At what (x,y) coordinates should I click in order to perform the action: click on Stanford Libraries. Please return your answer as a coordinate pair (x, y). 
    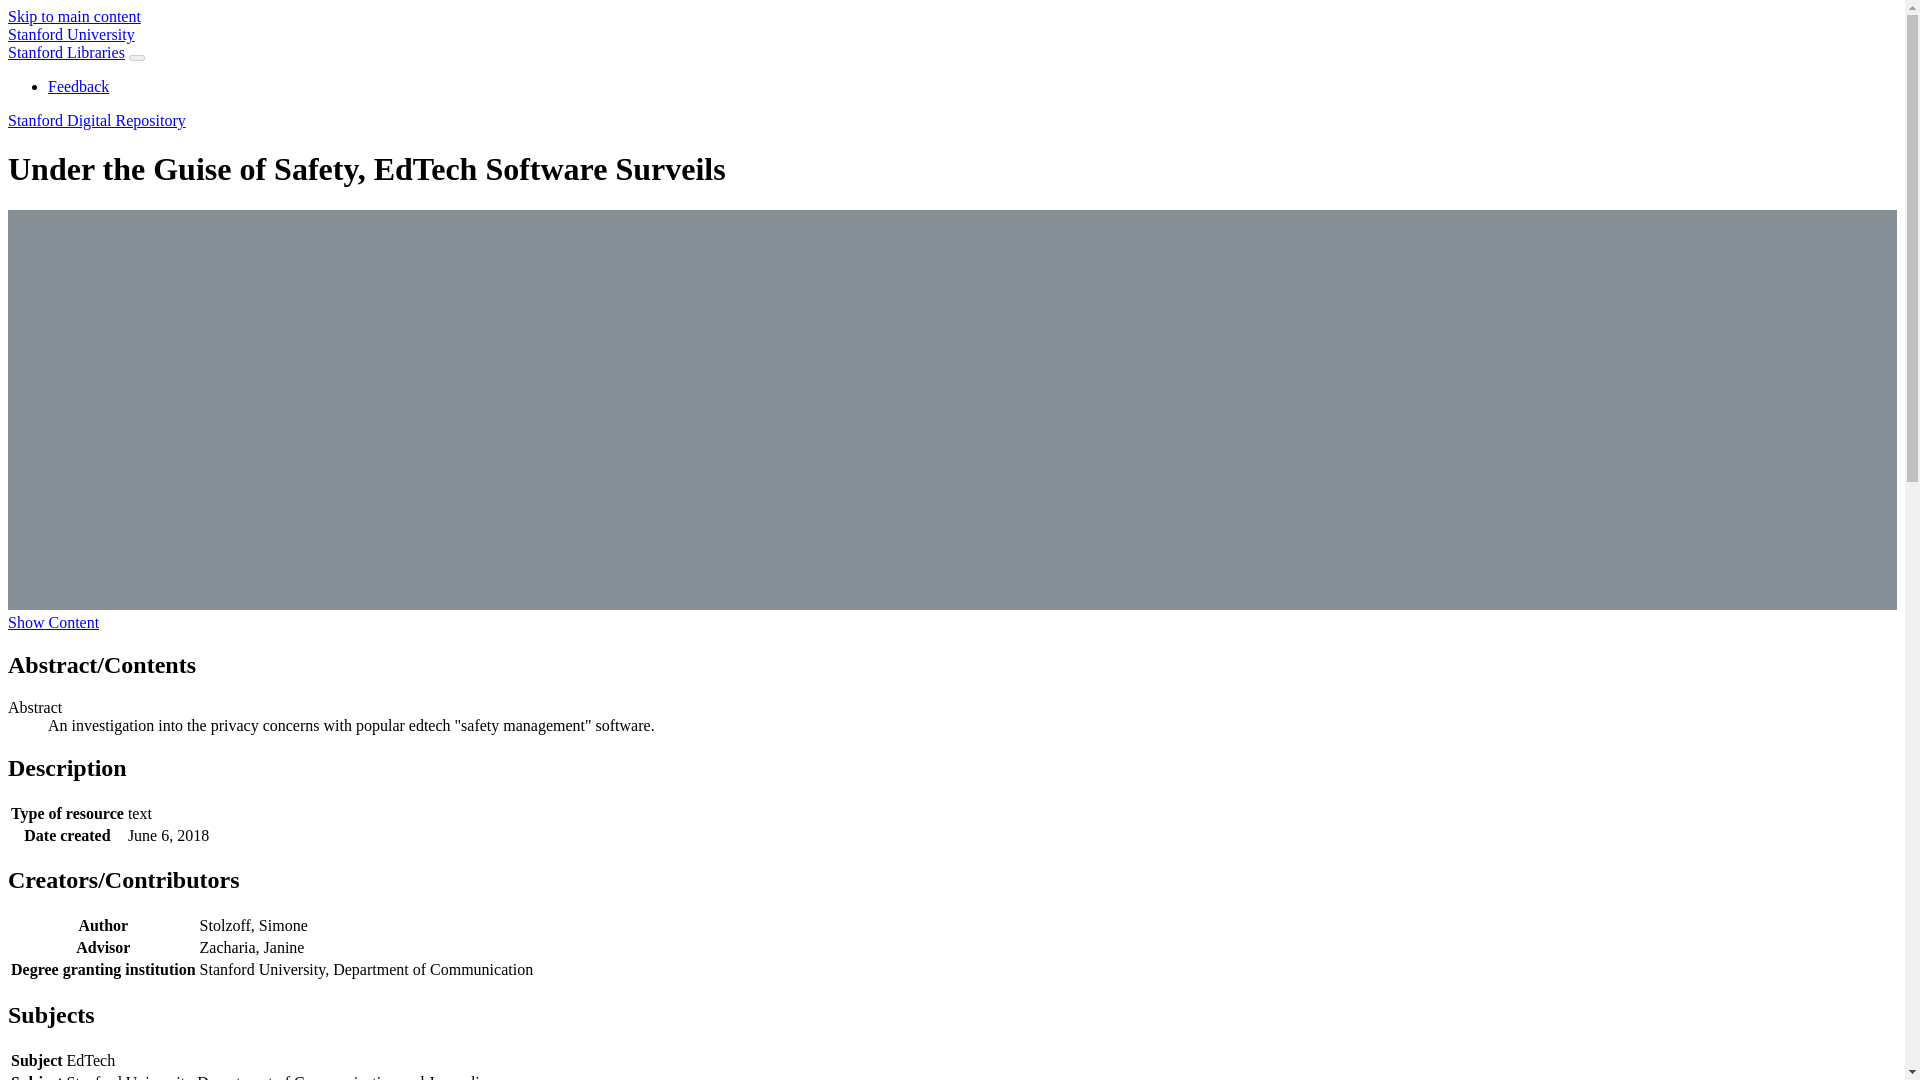
    Looking at the image, I should click on (66, 52).